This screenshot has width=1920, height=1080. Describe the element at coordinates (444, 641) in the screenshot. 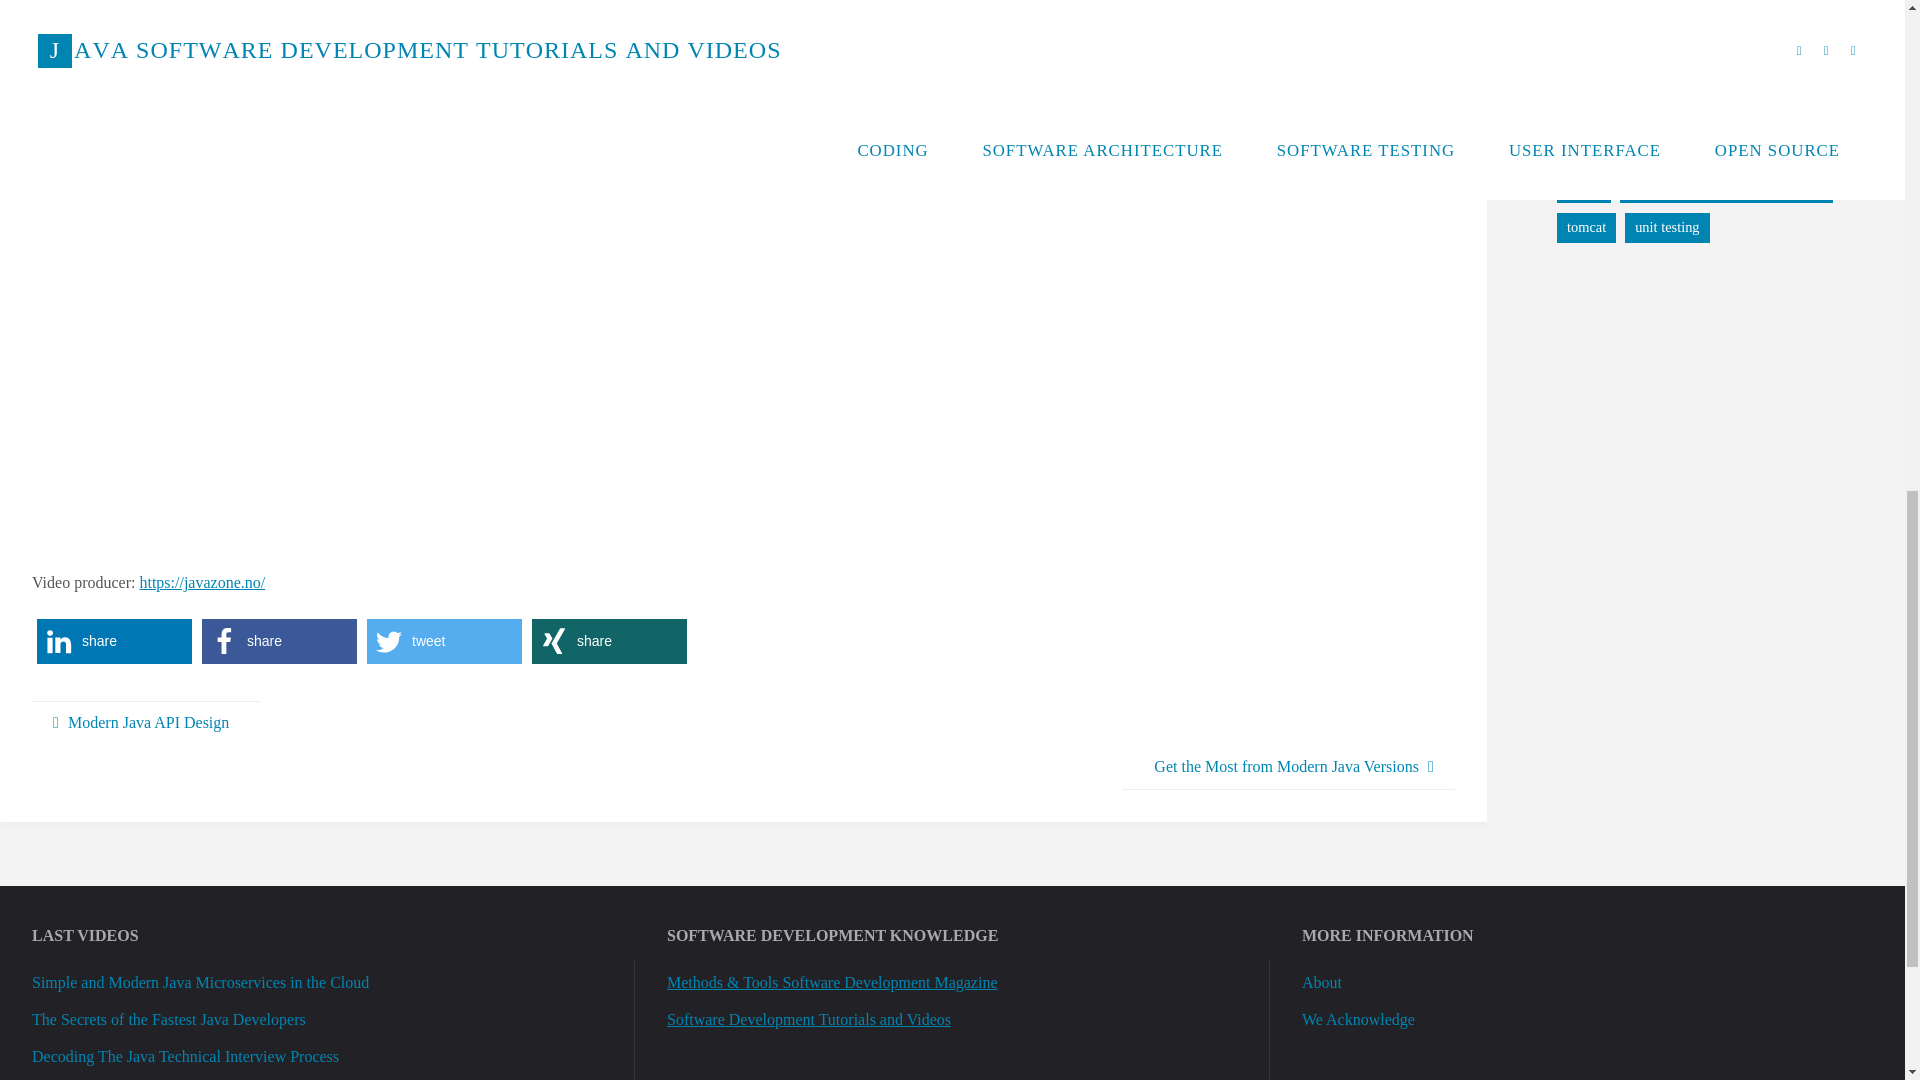

I see `Share on Twitter` at that location.